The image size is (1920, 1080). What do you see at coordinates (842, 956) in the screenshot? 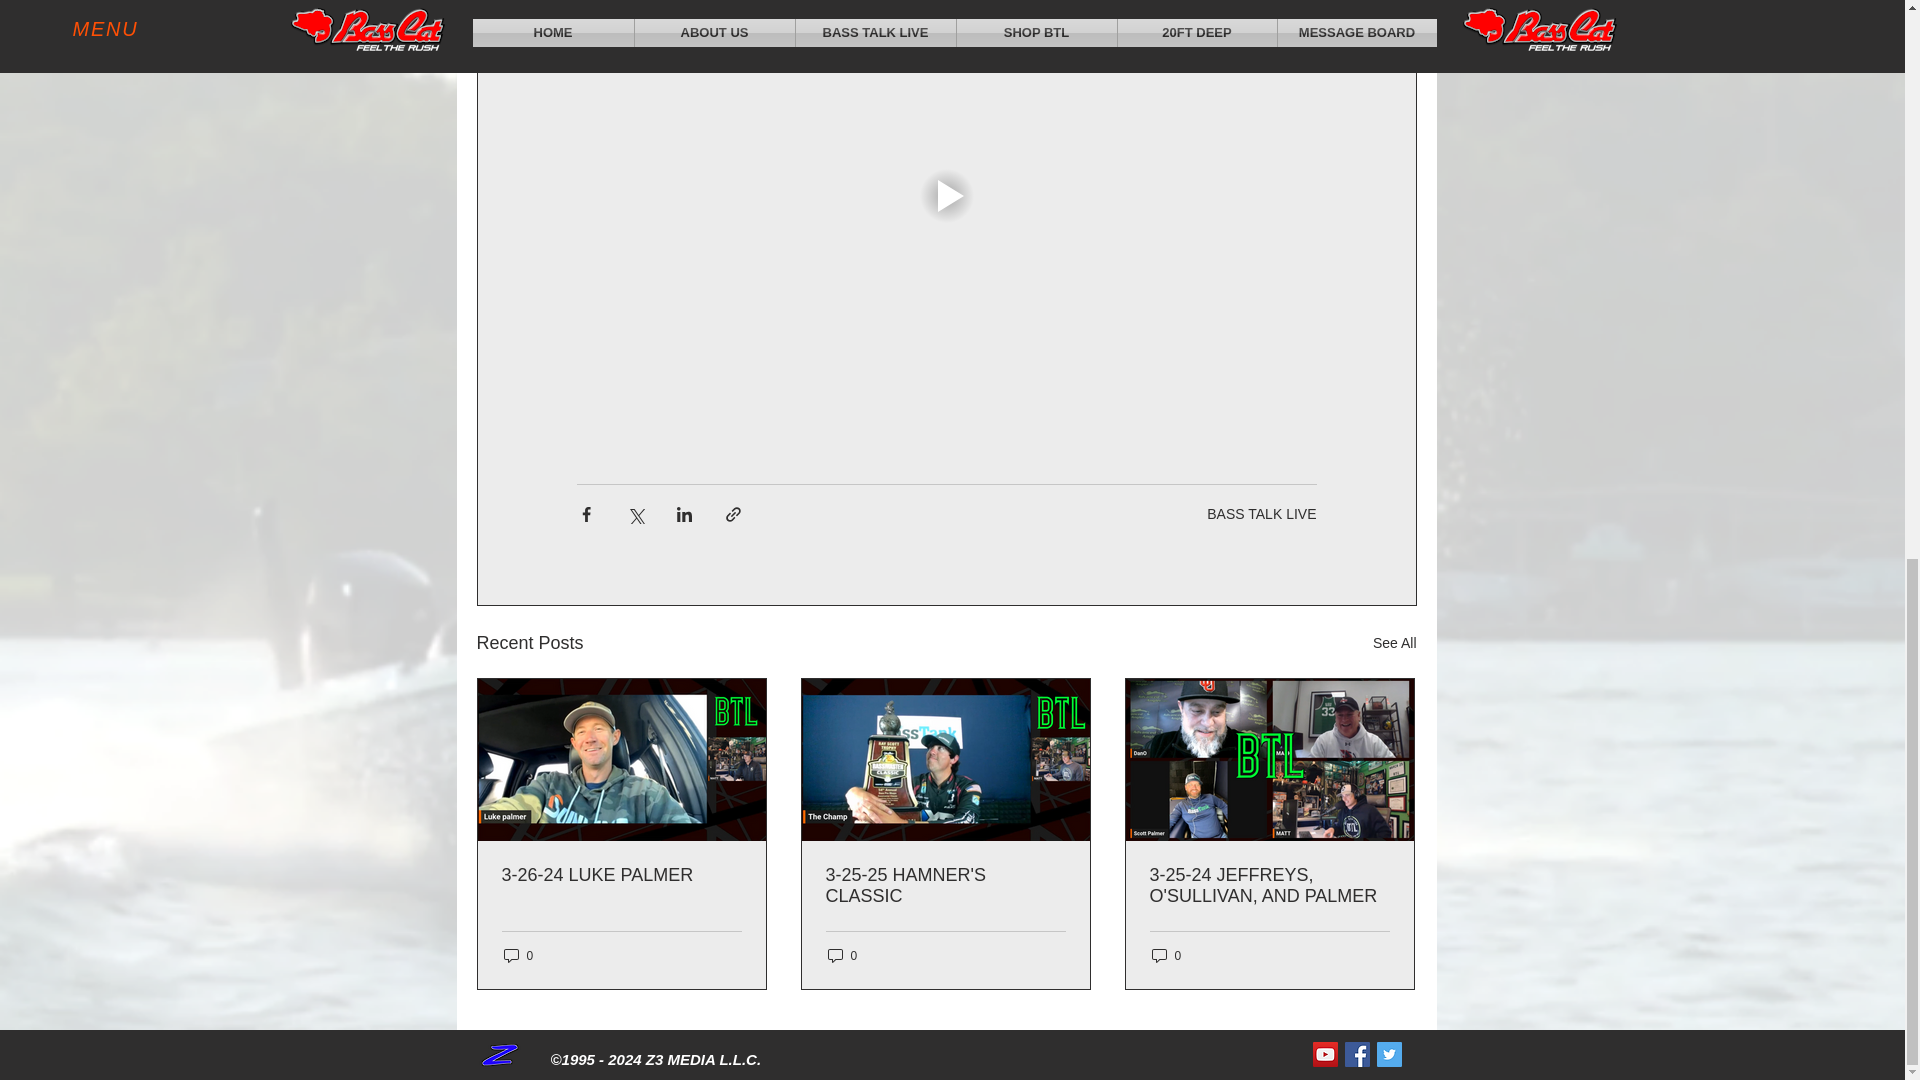
I see `0` at bounding box center [842, 956].